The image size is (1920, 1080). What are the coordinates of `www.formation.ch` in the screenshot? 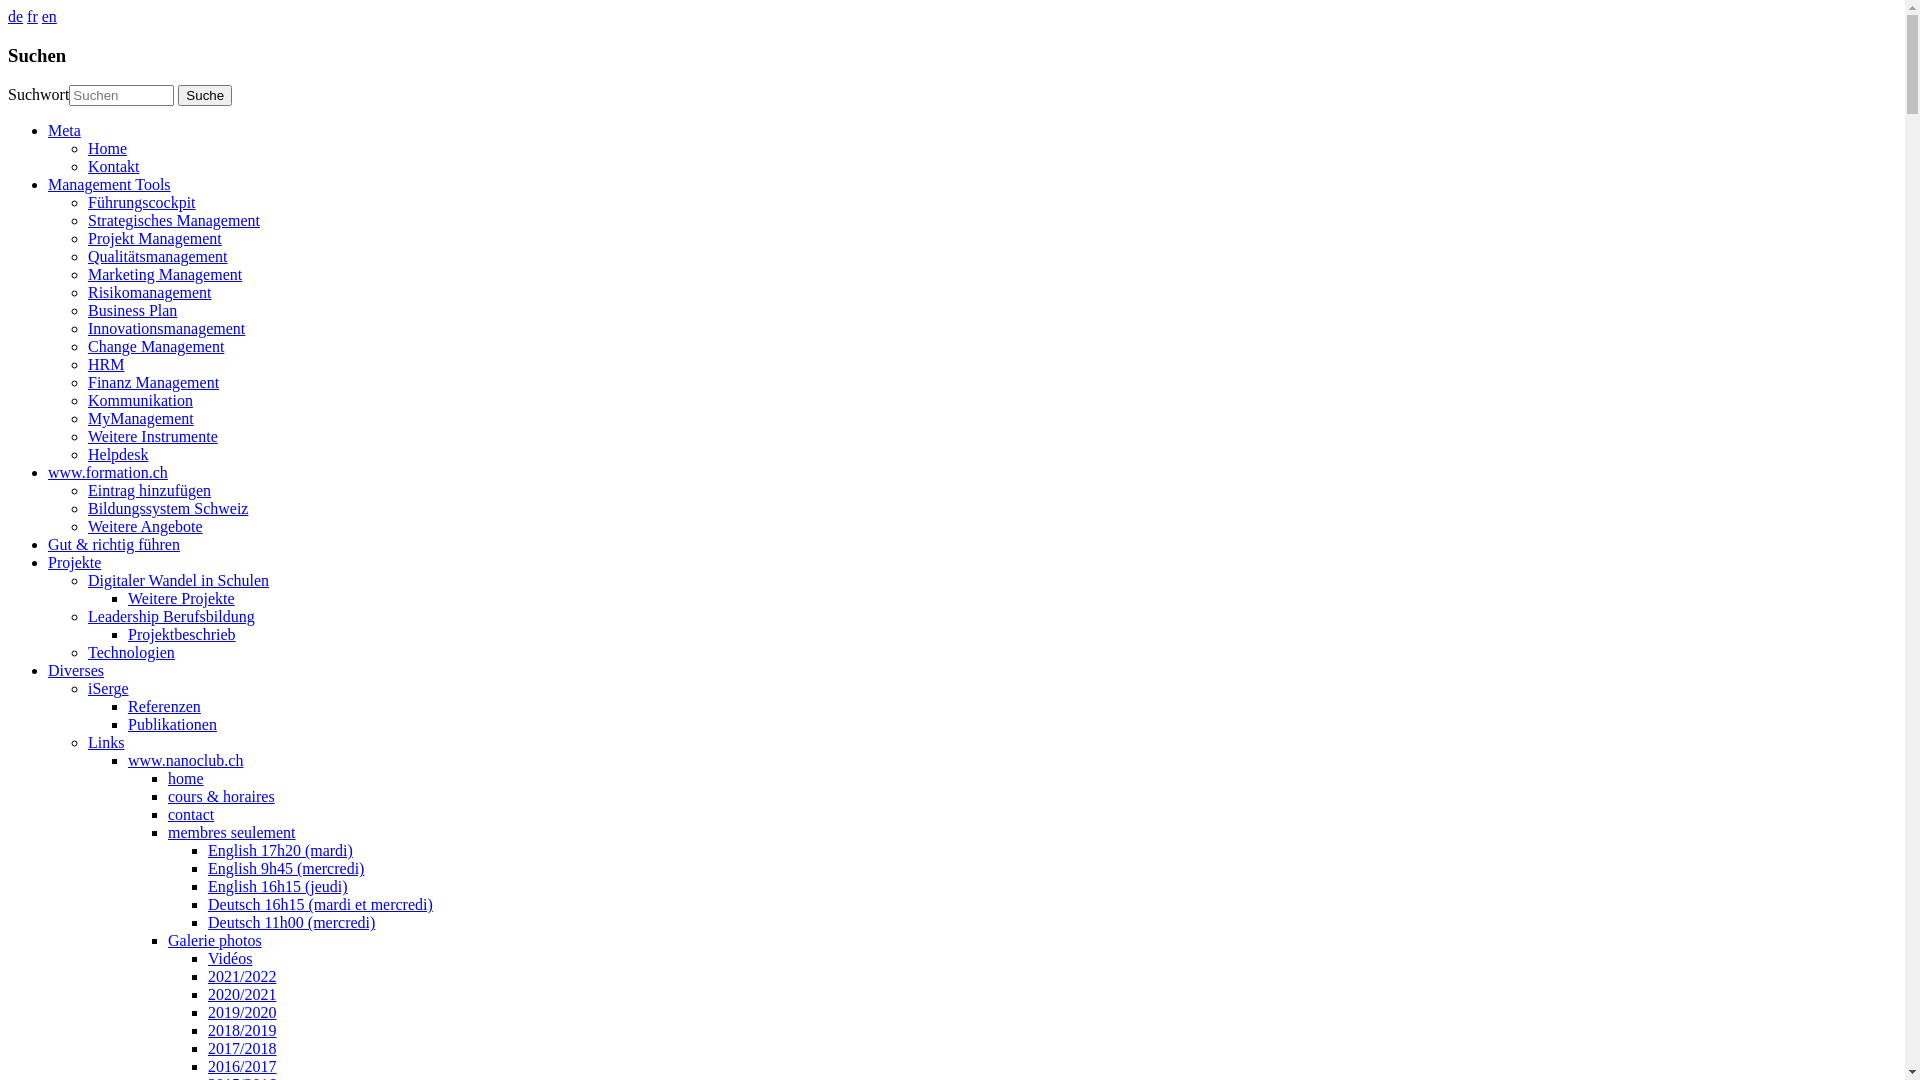 It's located at (108, 472).